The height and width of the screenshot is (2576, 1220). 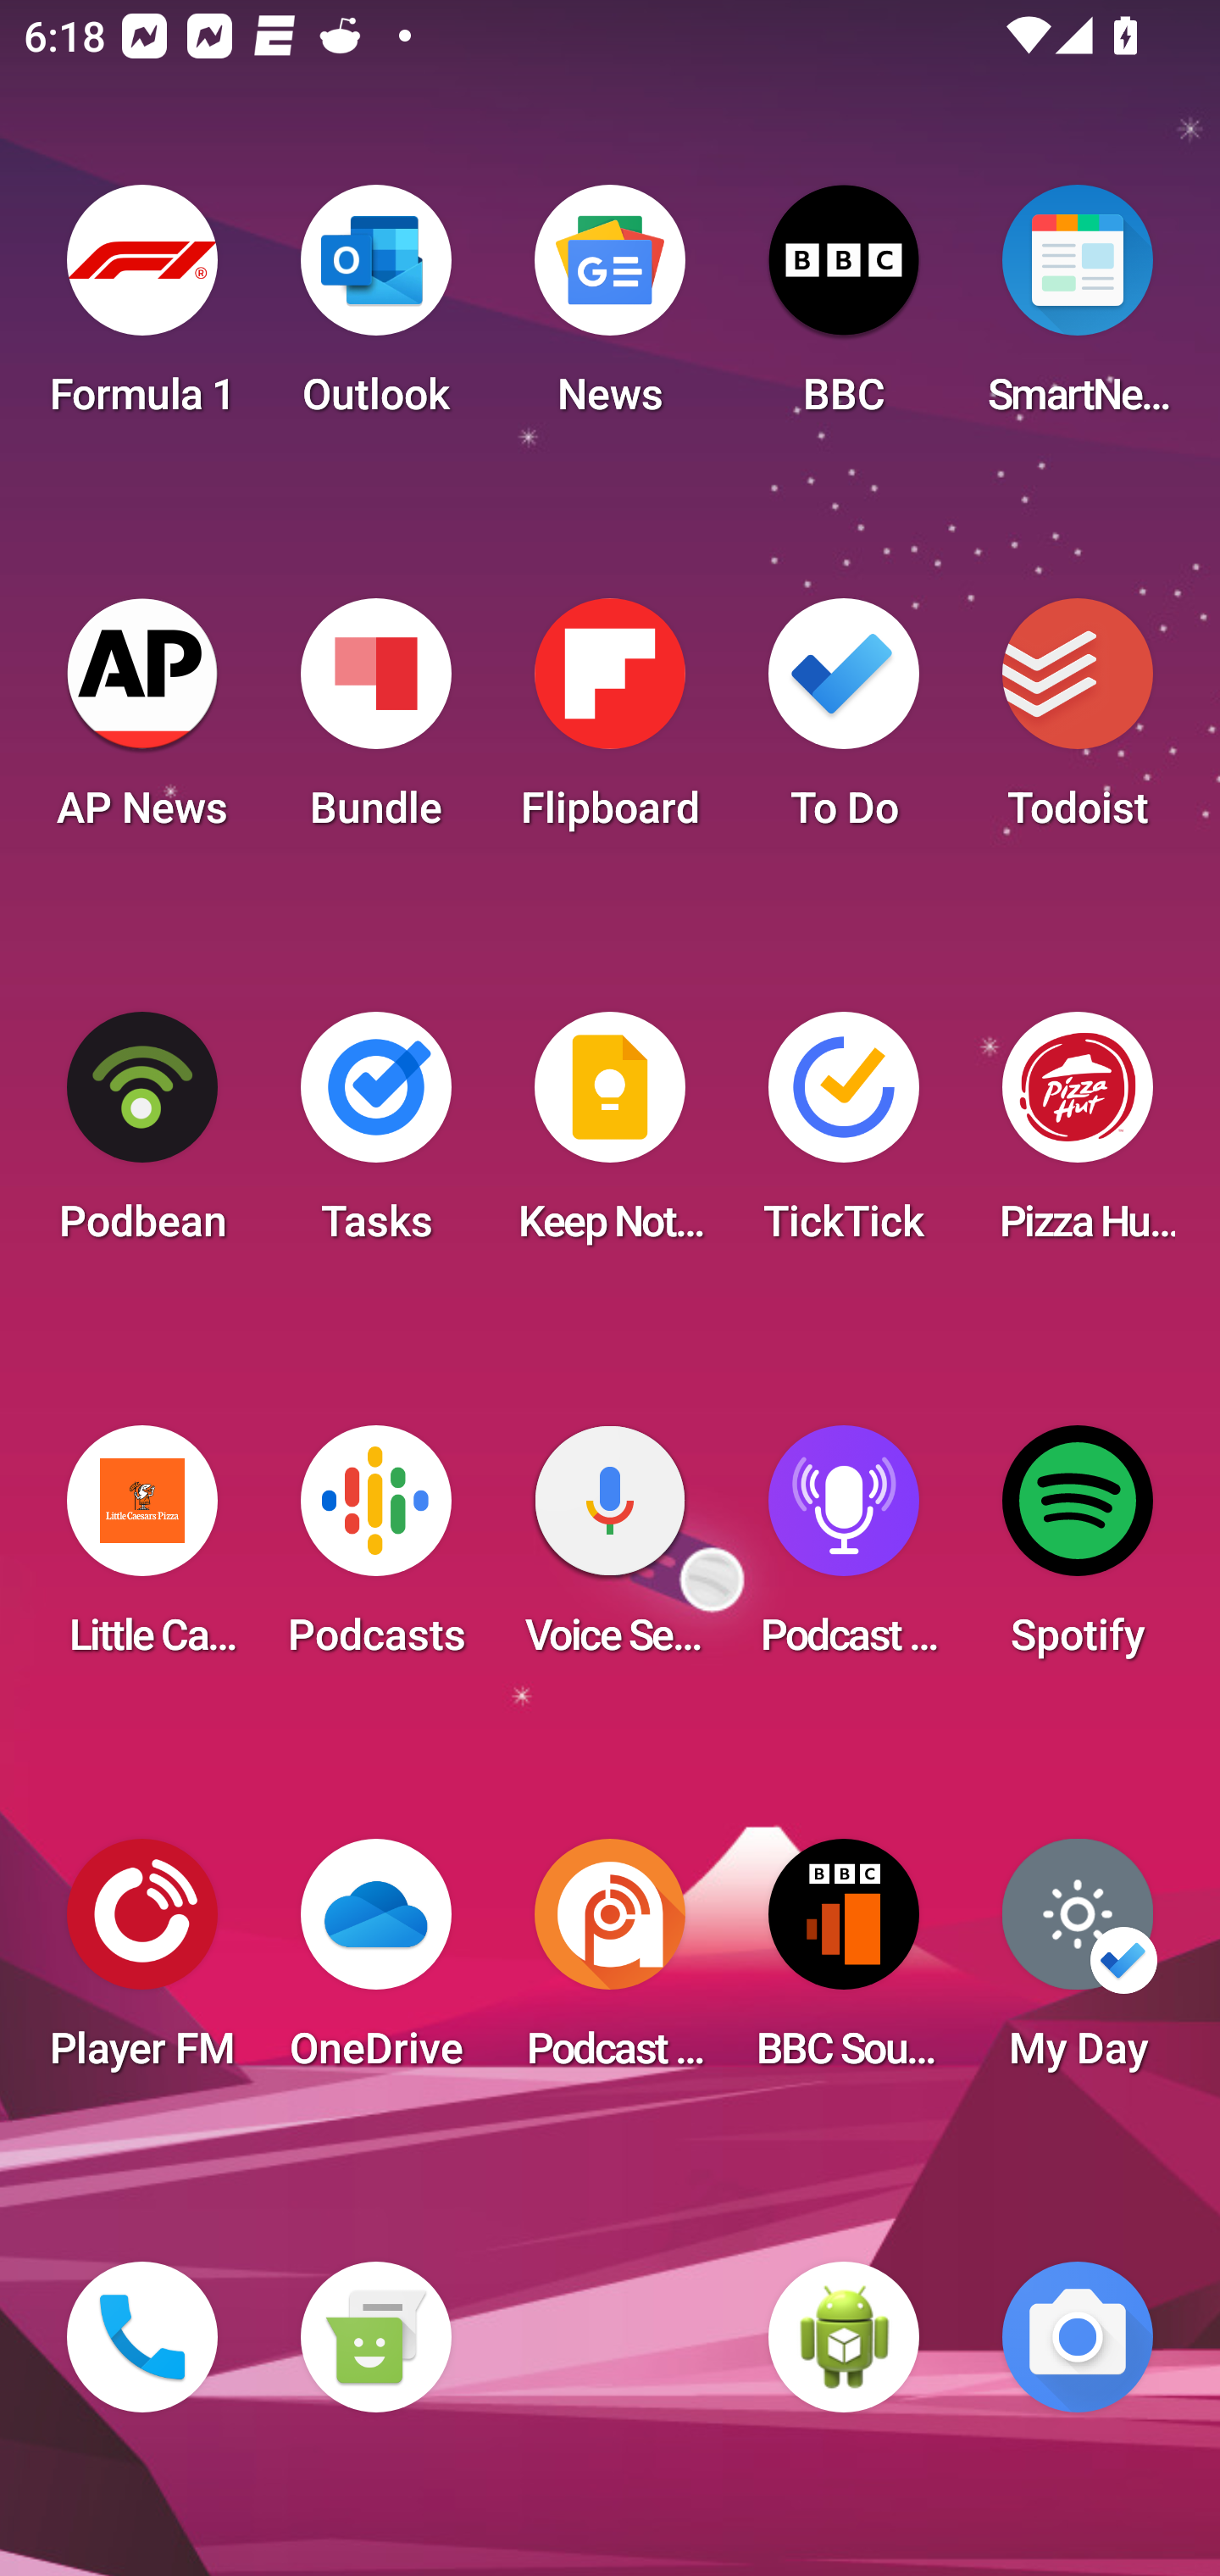 What do you see at coordinates (375, 1137) in the screenshot?
I see `Tasks` at bounding box center [375, 1137].